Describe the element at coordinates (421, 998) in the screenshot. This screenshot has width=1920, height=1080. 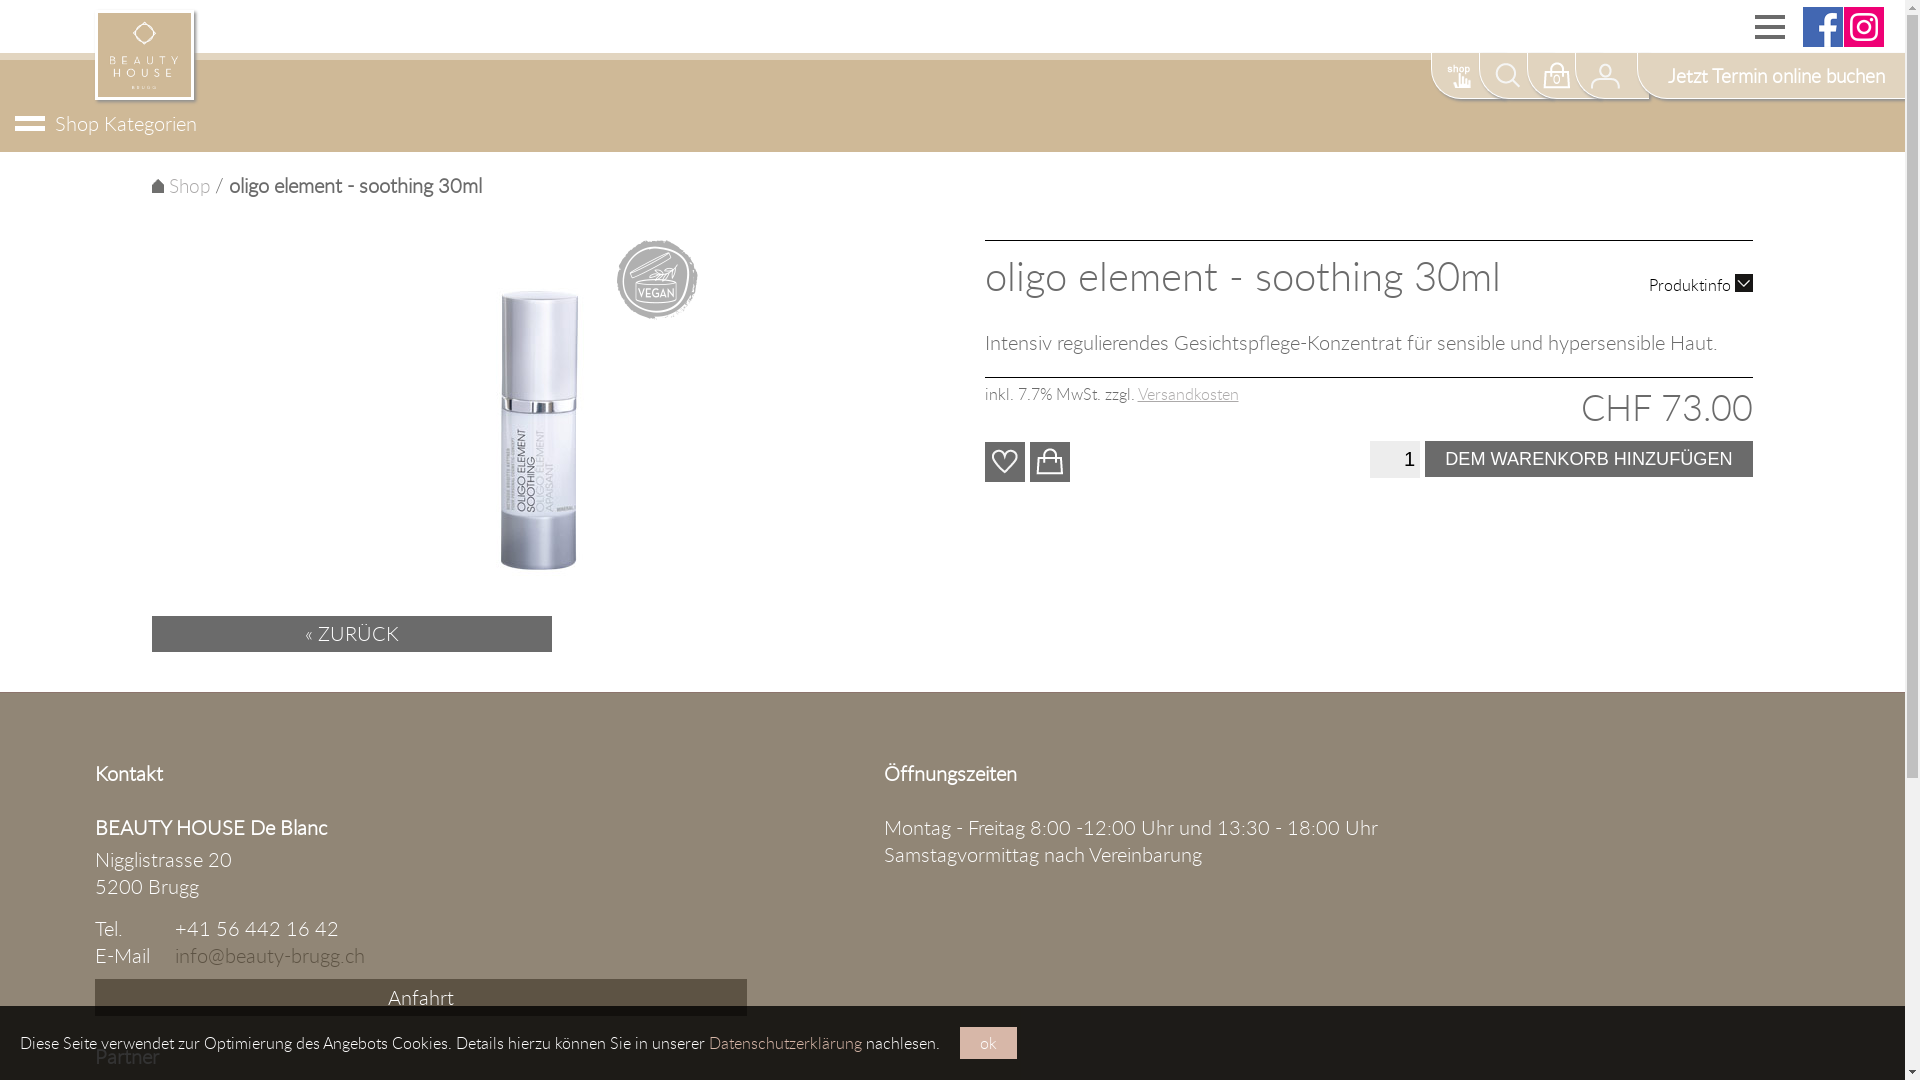
I see `Anfahrt` at that location.